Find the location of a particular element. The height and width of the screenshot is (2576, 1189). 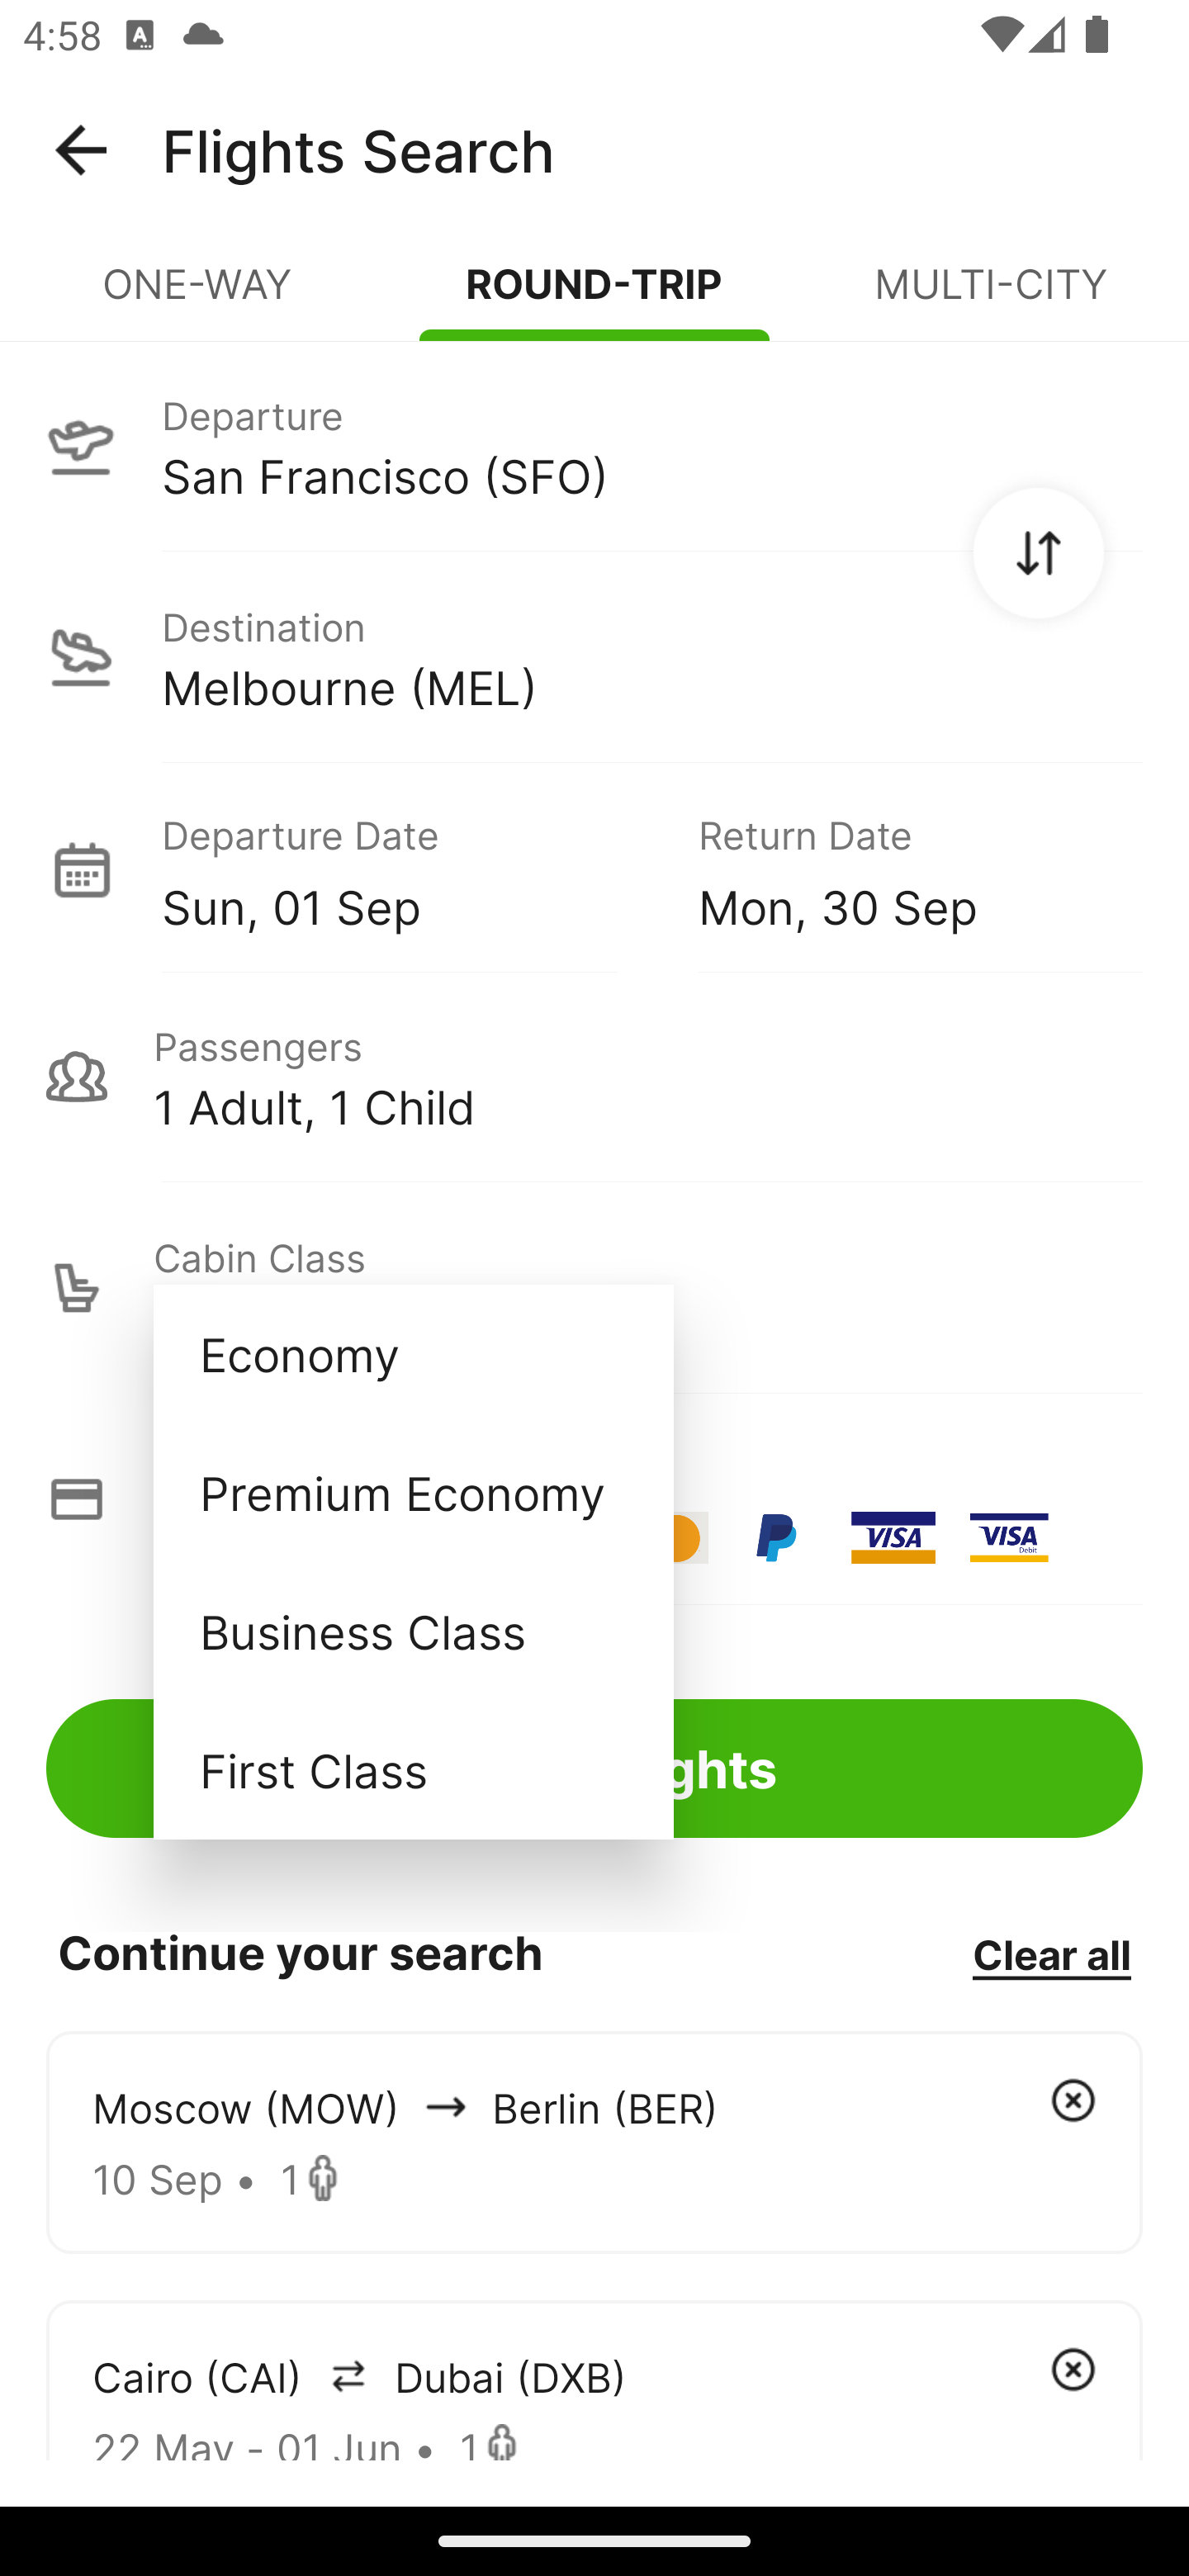

Economy is located at coordinates (413, 1354).